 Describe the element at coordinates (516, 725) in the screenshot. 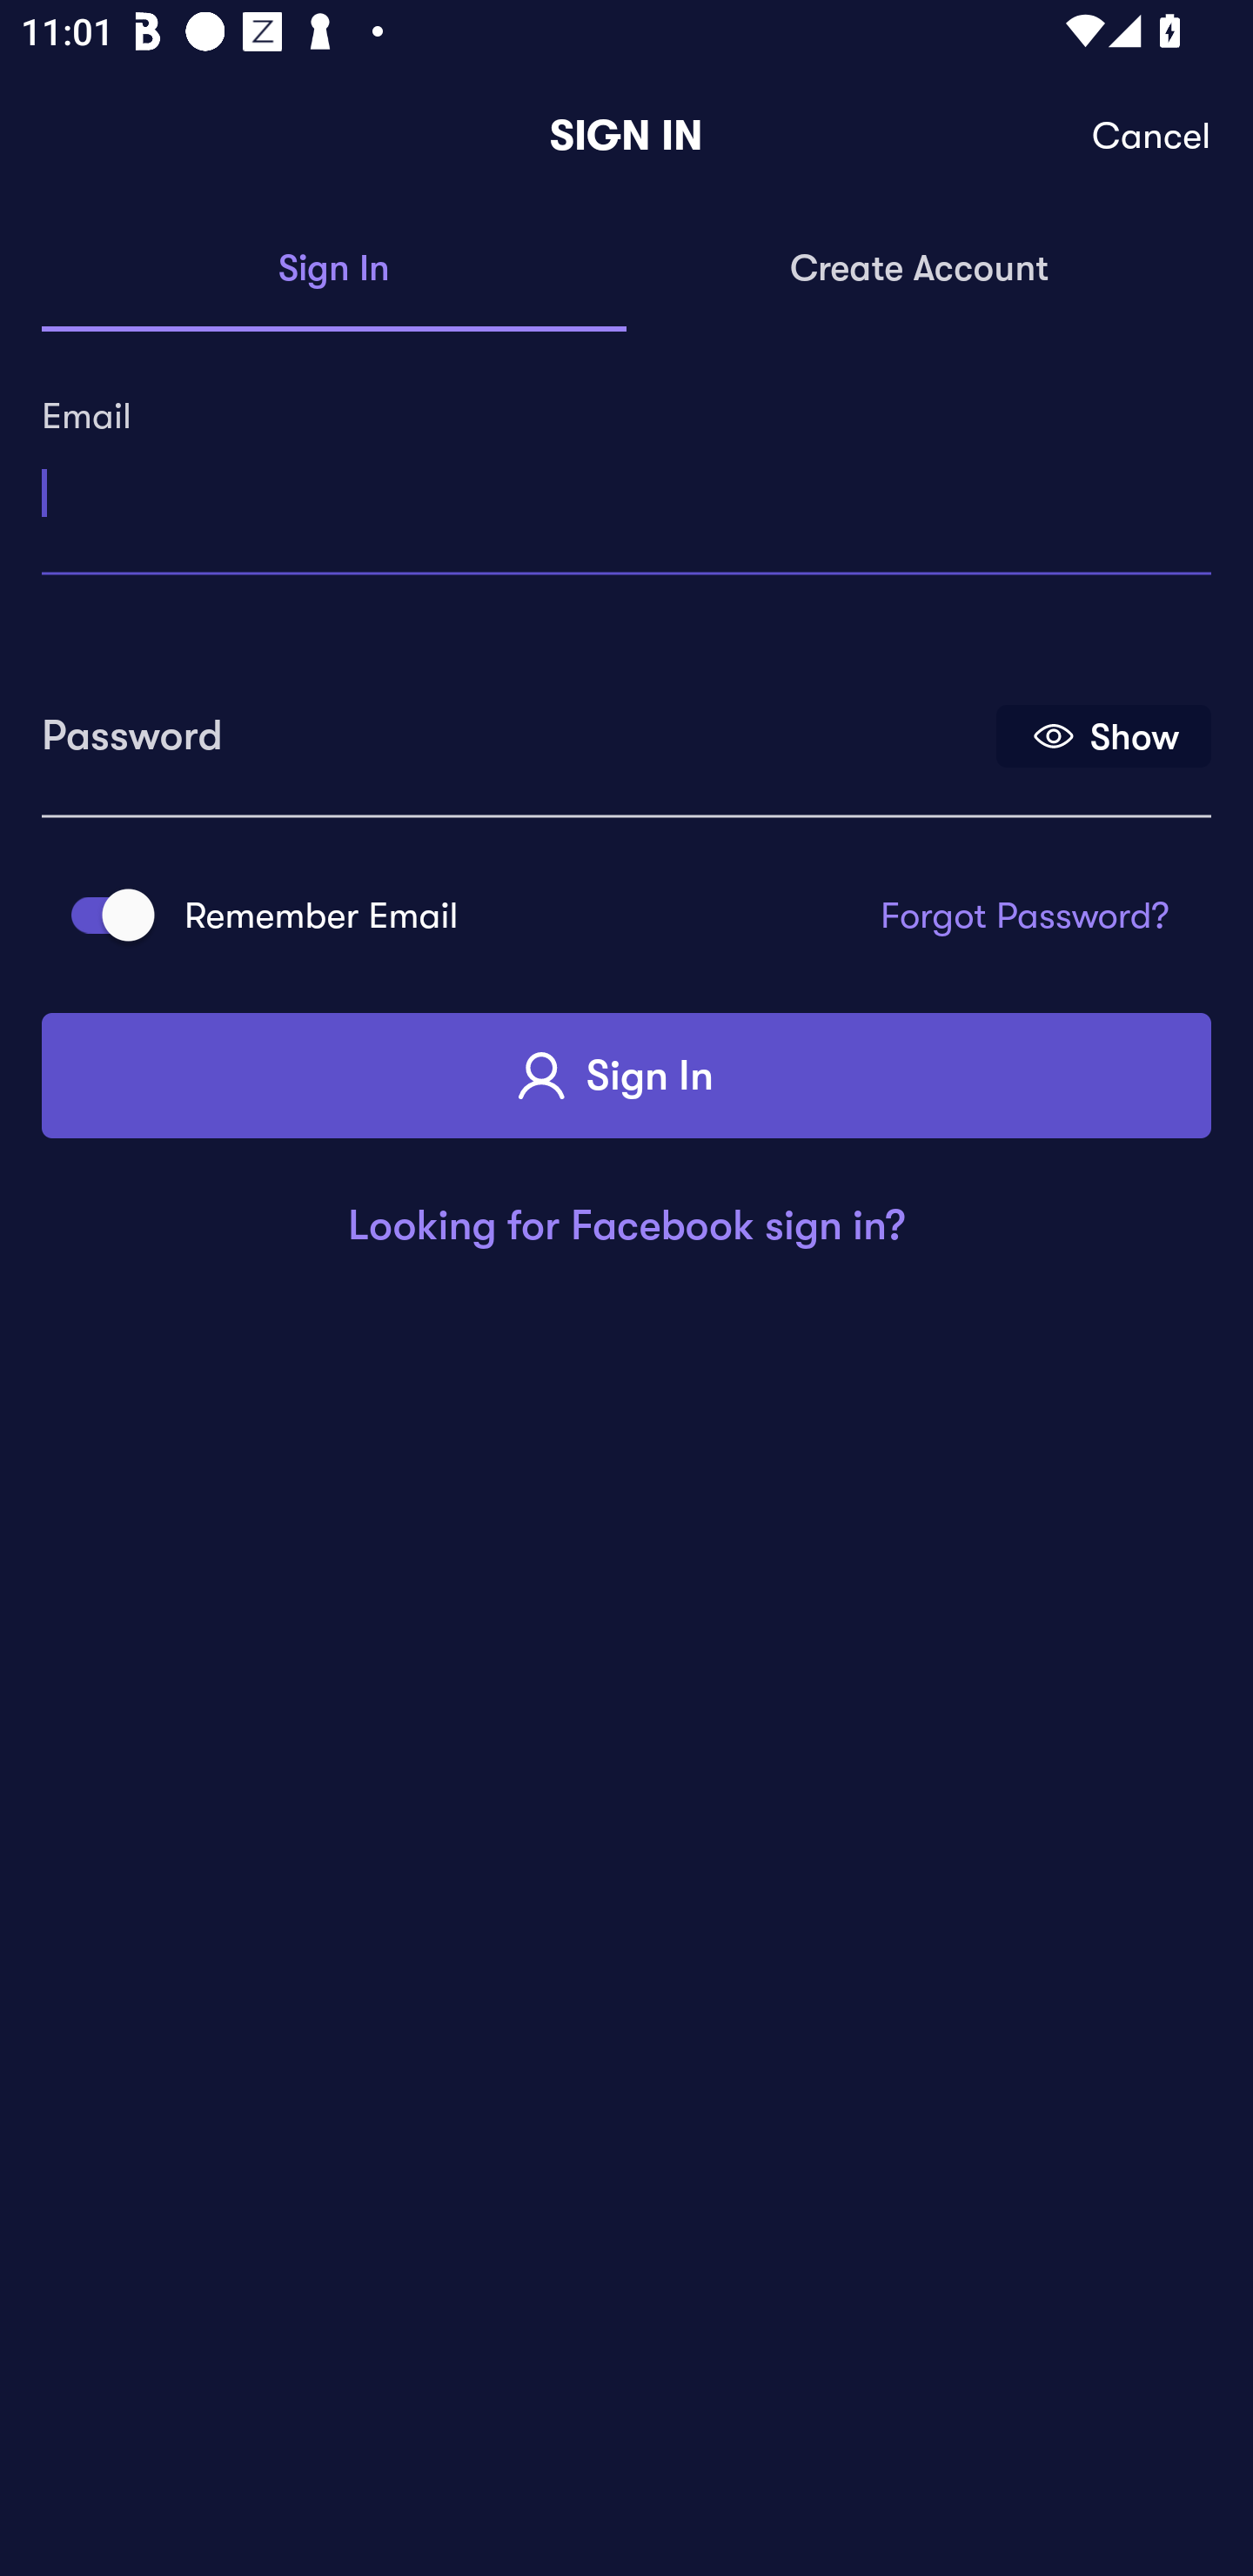

I see `Password` at that location.